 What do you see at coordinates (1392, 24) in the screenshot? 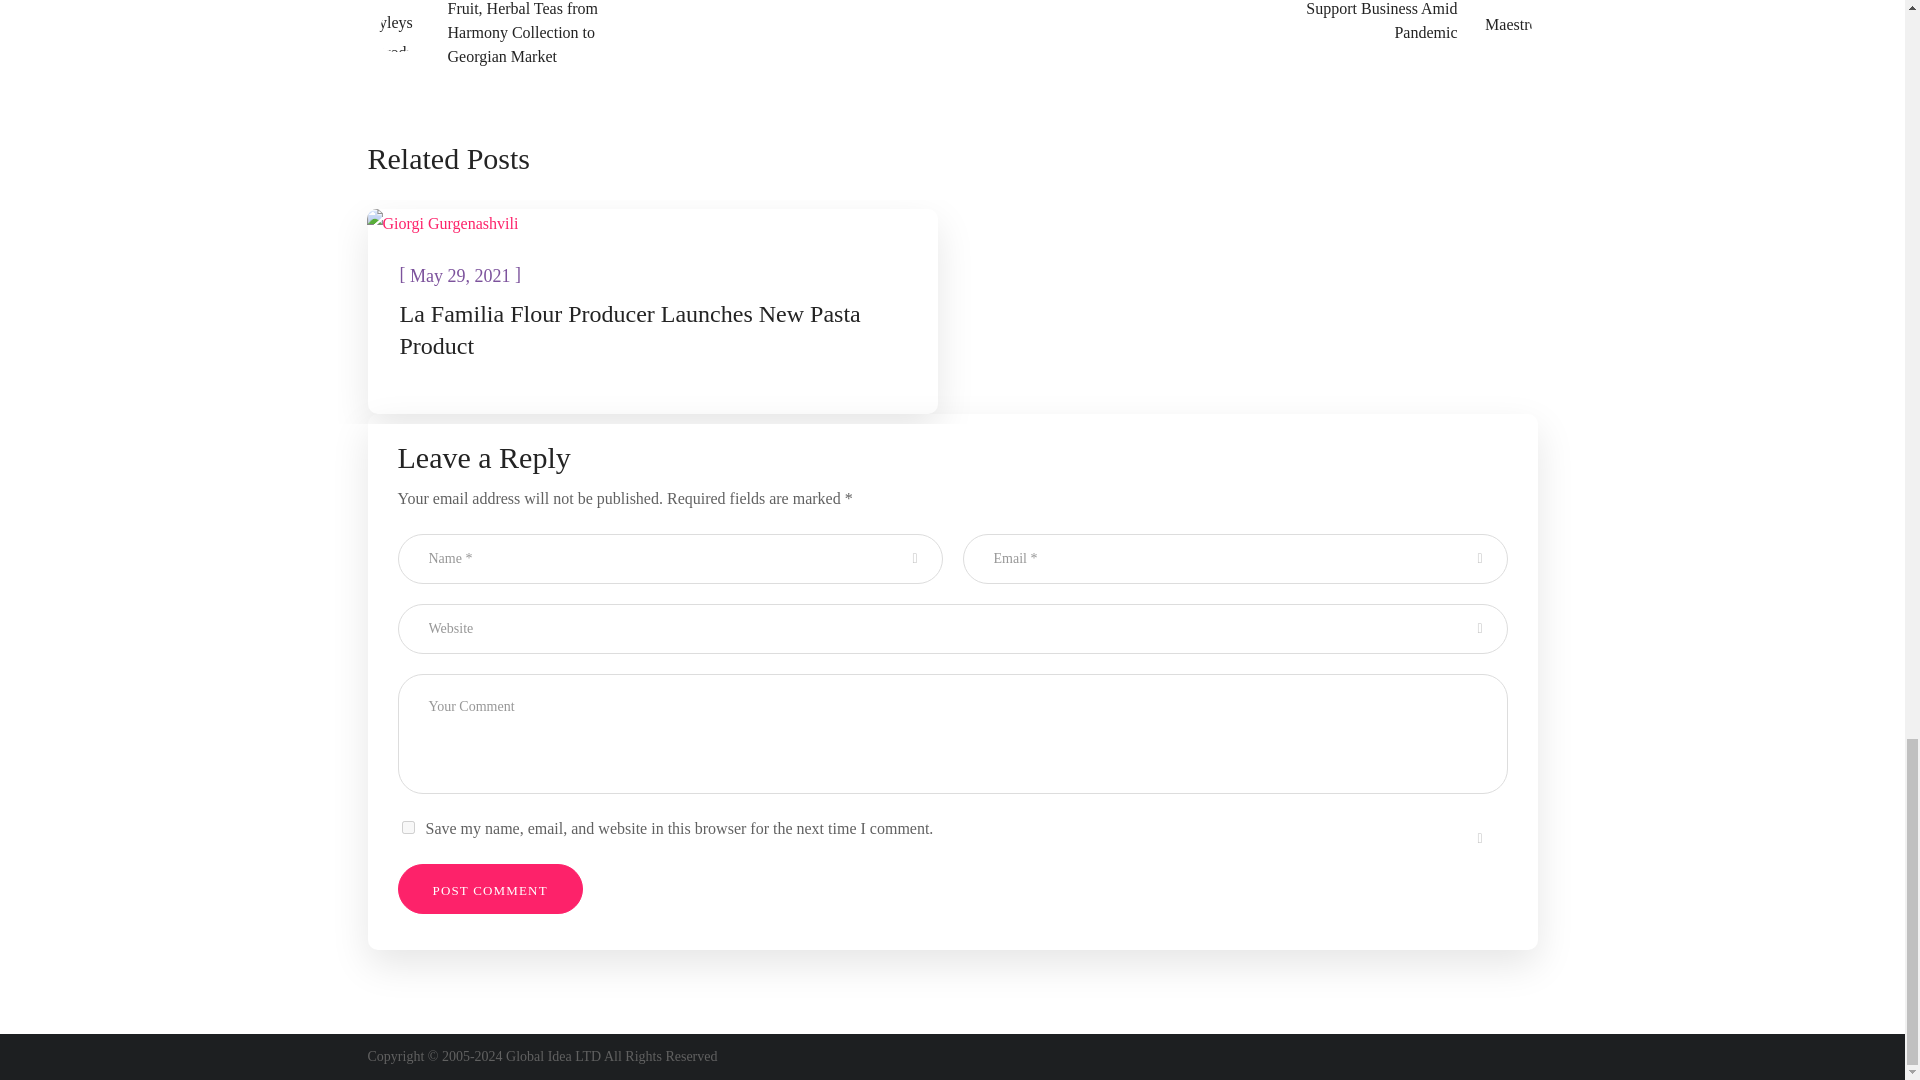
I see `Radio Maestro Takes Steps to Support Business Amid Pandemic` at bounding box center [1392, 24].